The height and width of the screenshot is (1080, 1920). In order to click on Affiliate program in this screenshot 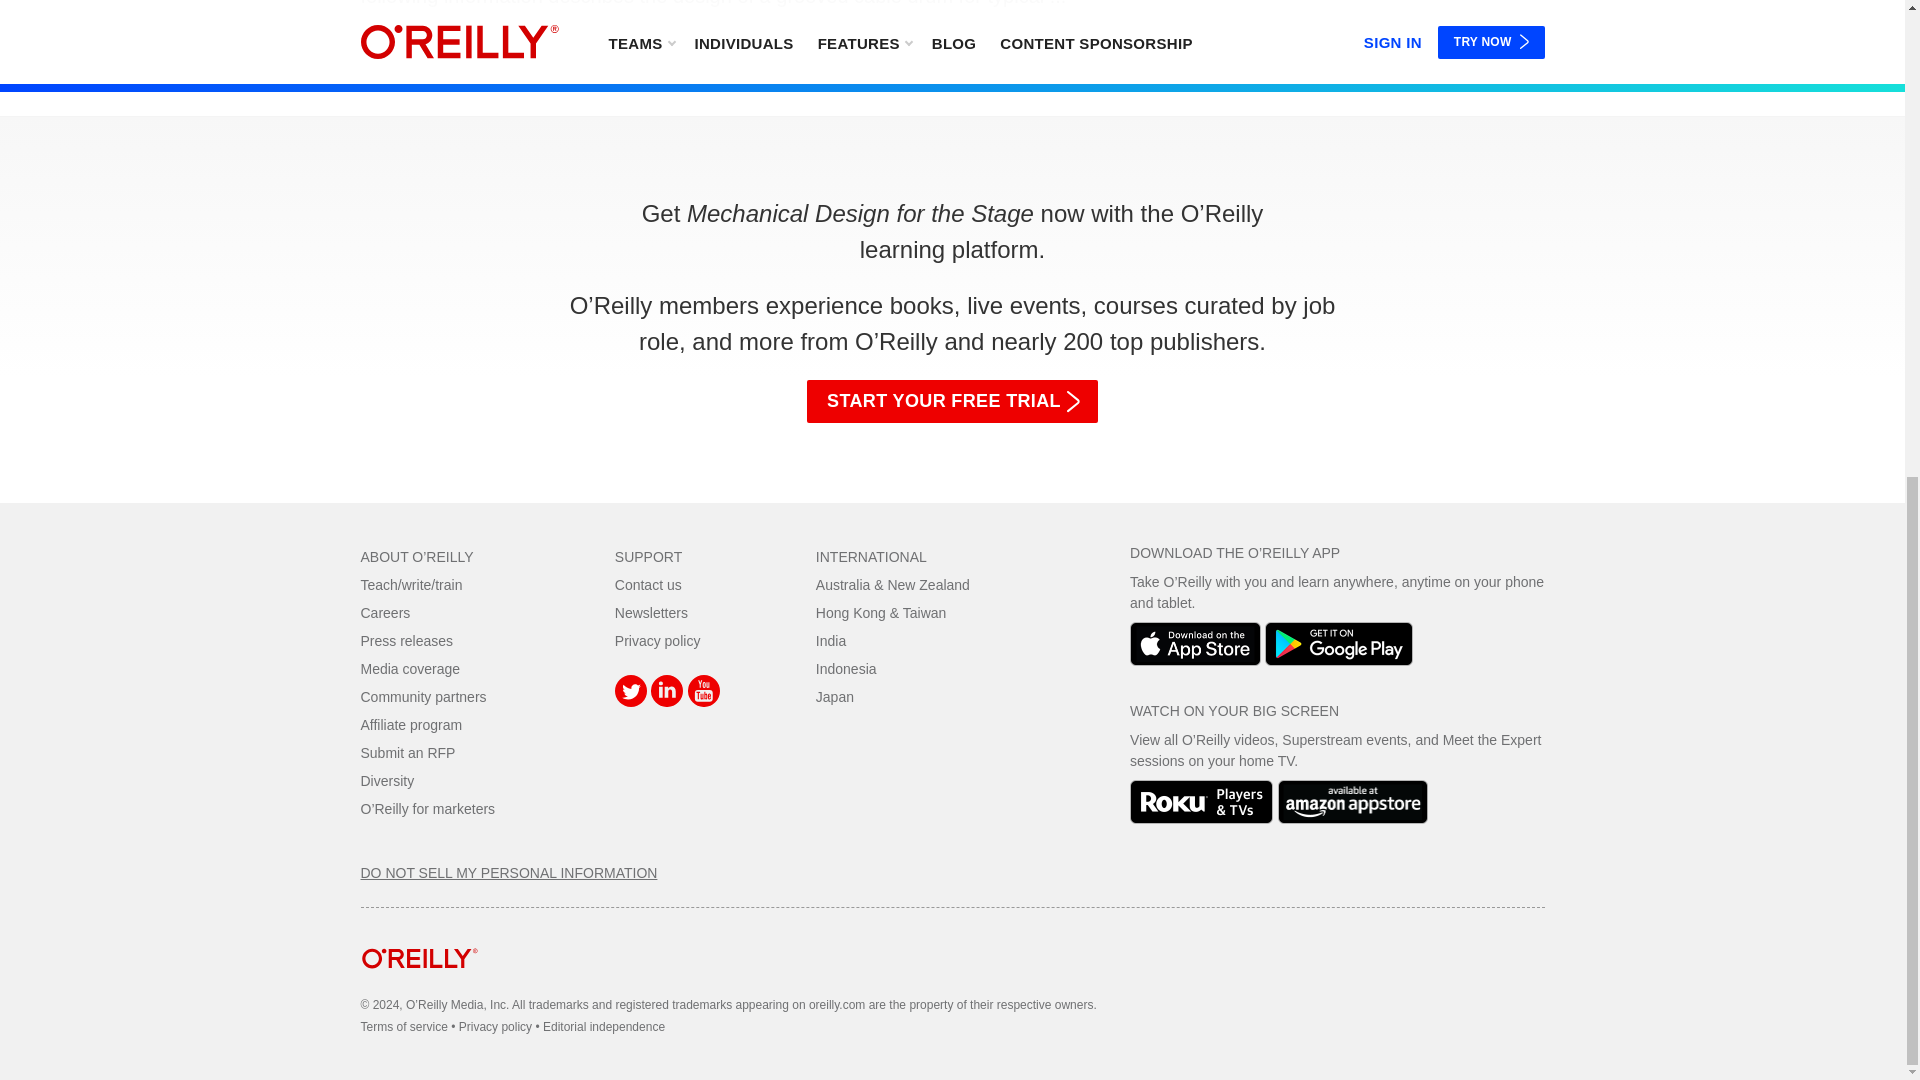, I will do `click(411, 725)`.